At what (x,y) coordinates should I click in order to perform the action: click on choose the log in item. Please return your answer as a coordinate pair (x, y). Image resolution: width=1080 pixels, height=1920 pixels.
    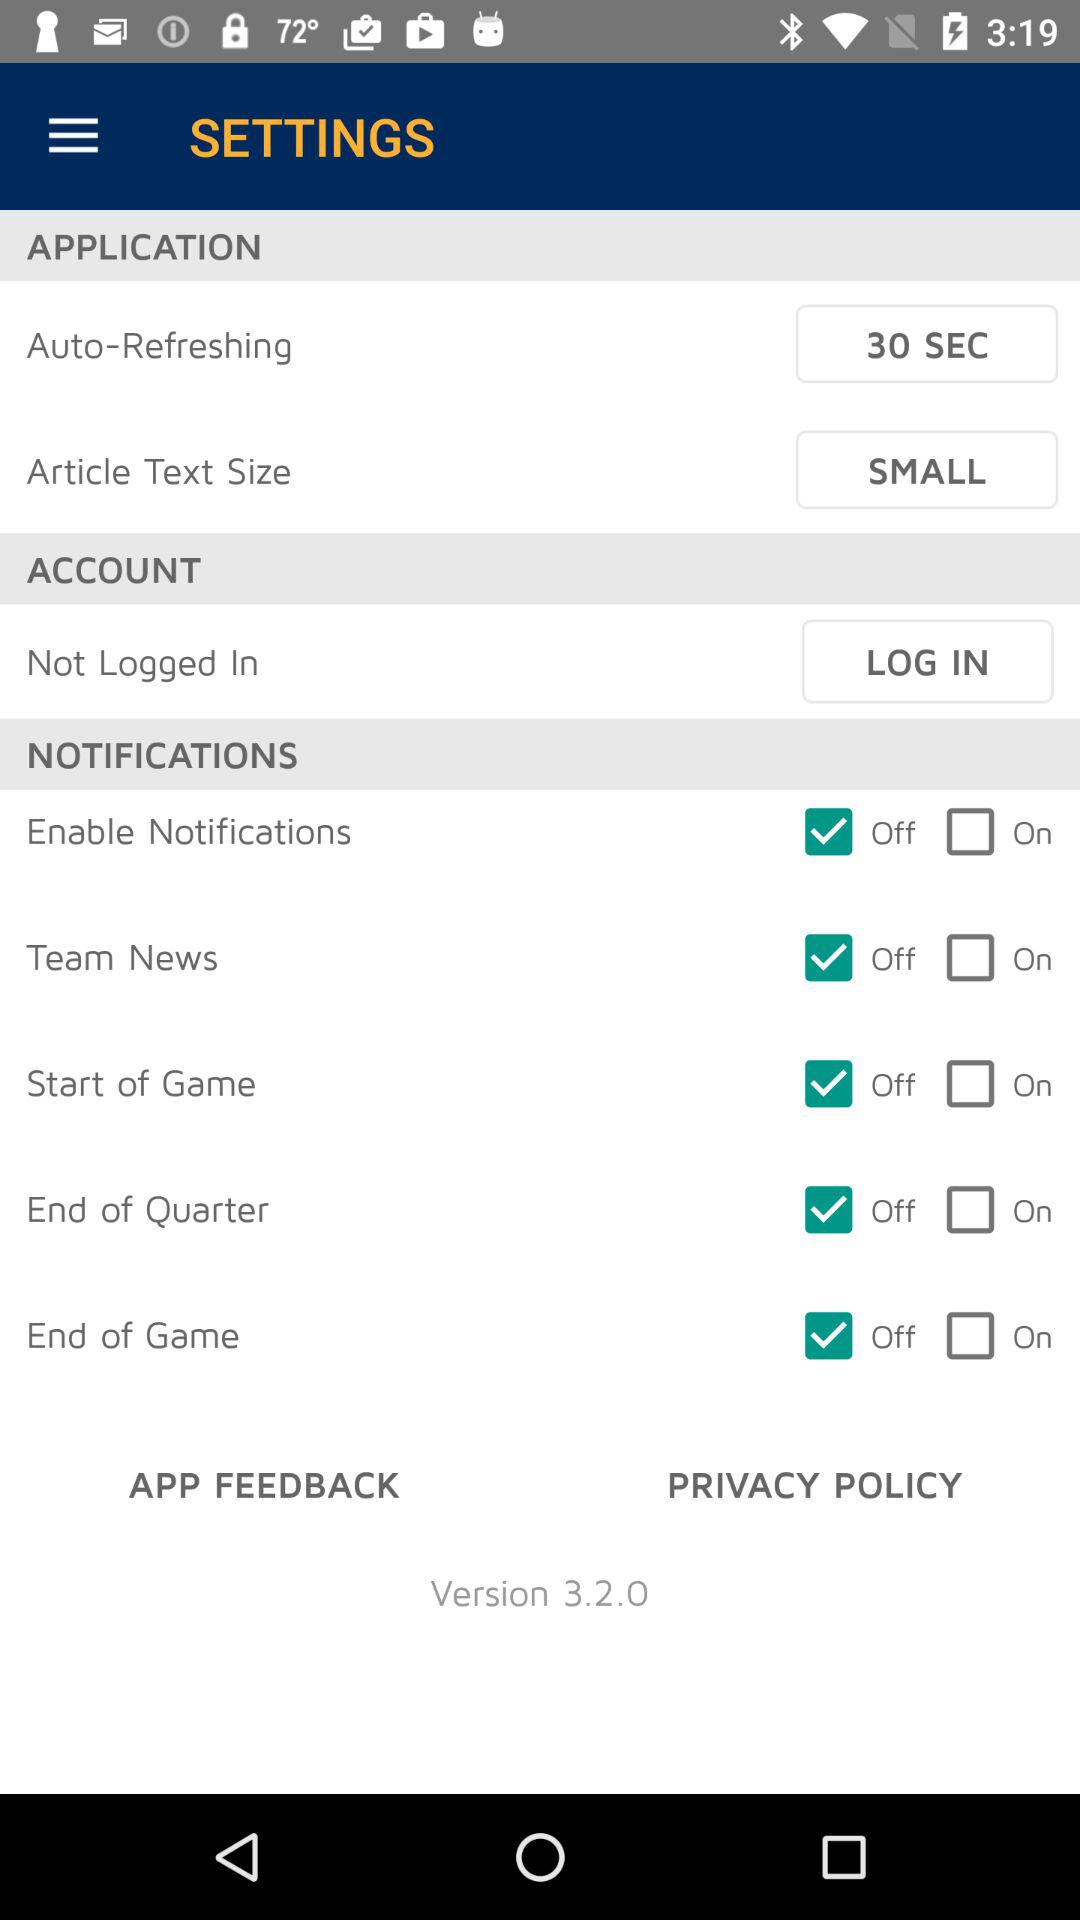
    Looking at the image, I should click on (927, 661).